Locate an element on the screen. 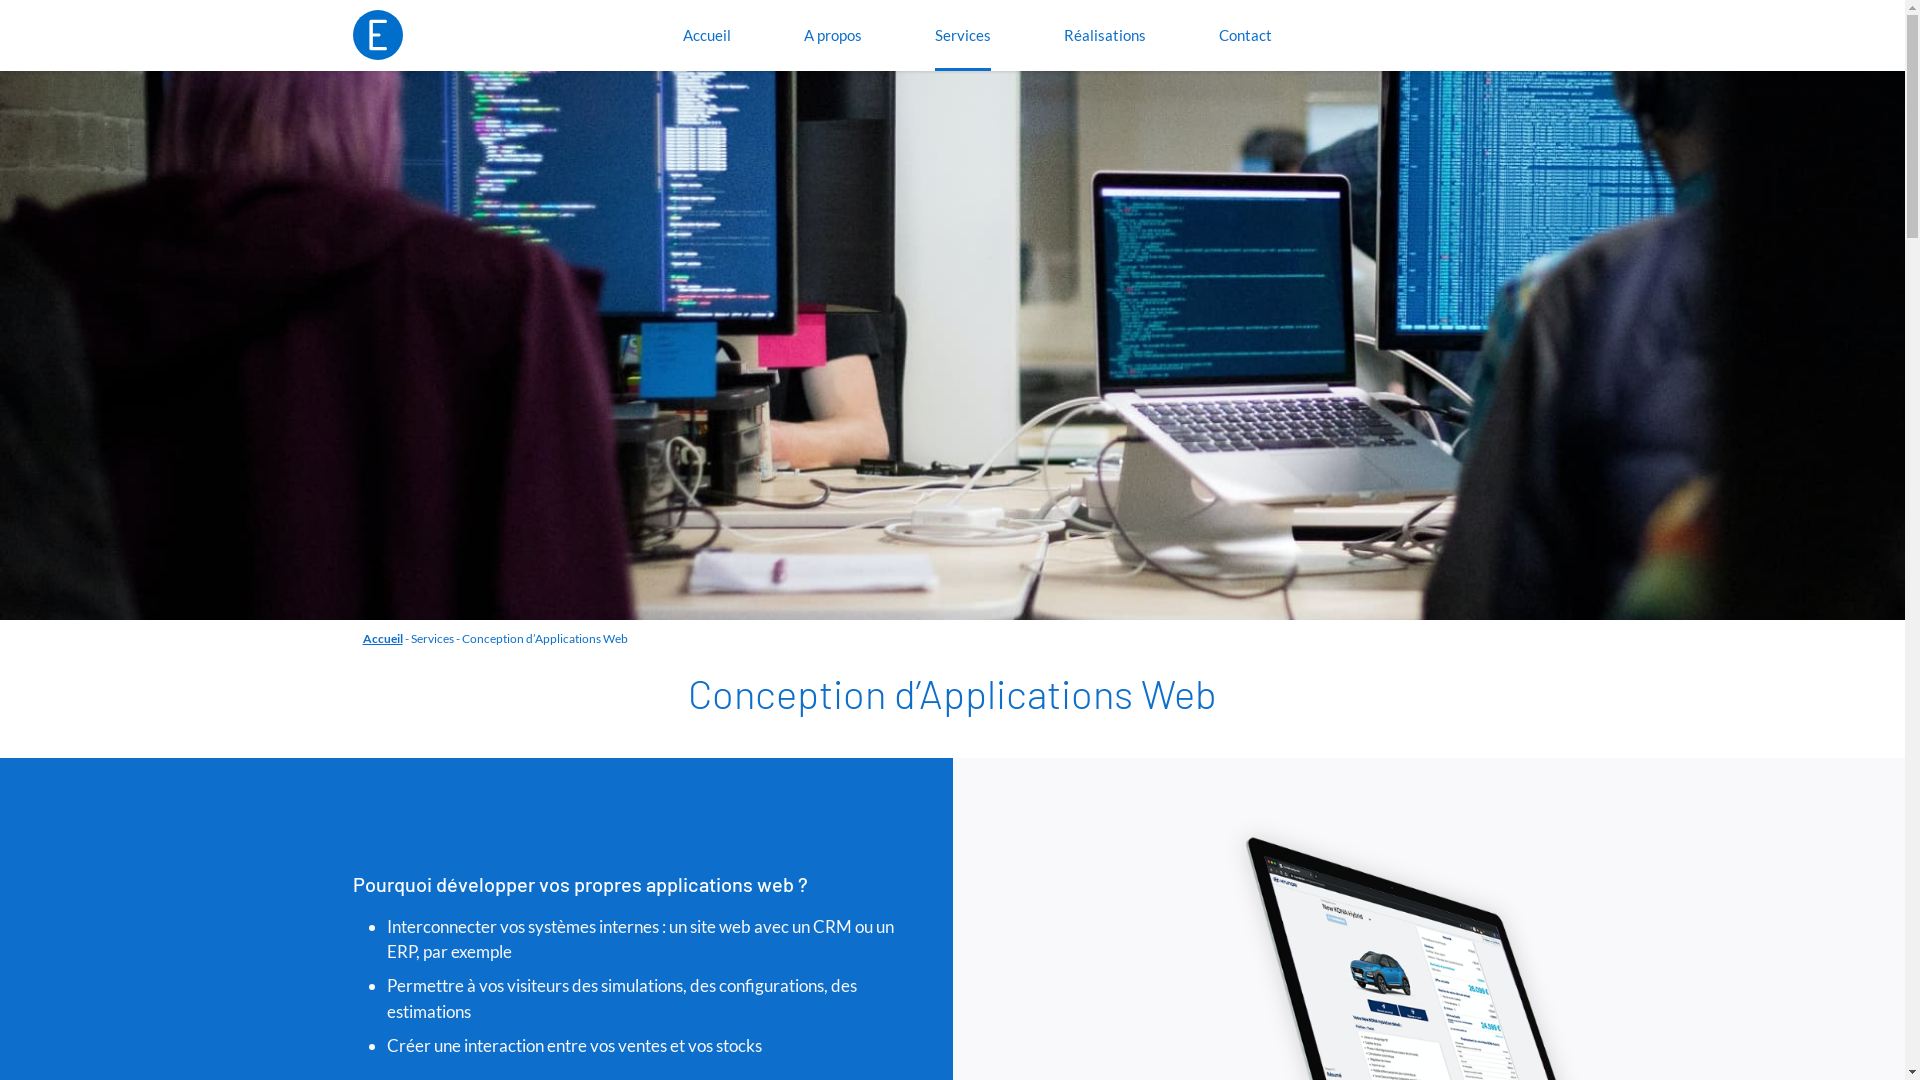 The height and width of the screenshot is (1080, 1920). A propos is located at coordinates (833, 36).